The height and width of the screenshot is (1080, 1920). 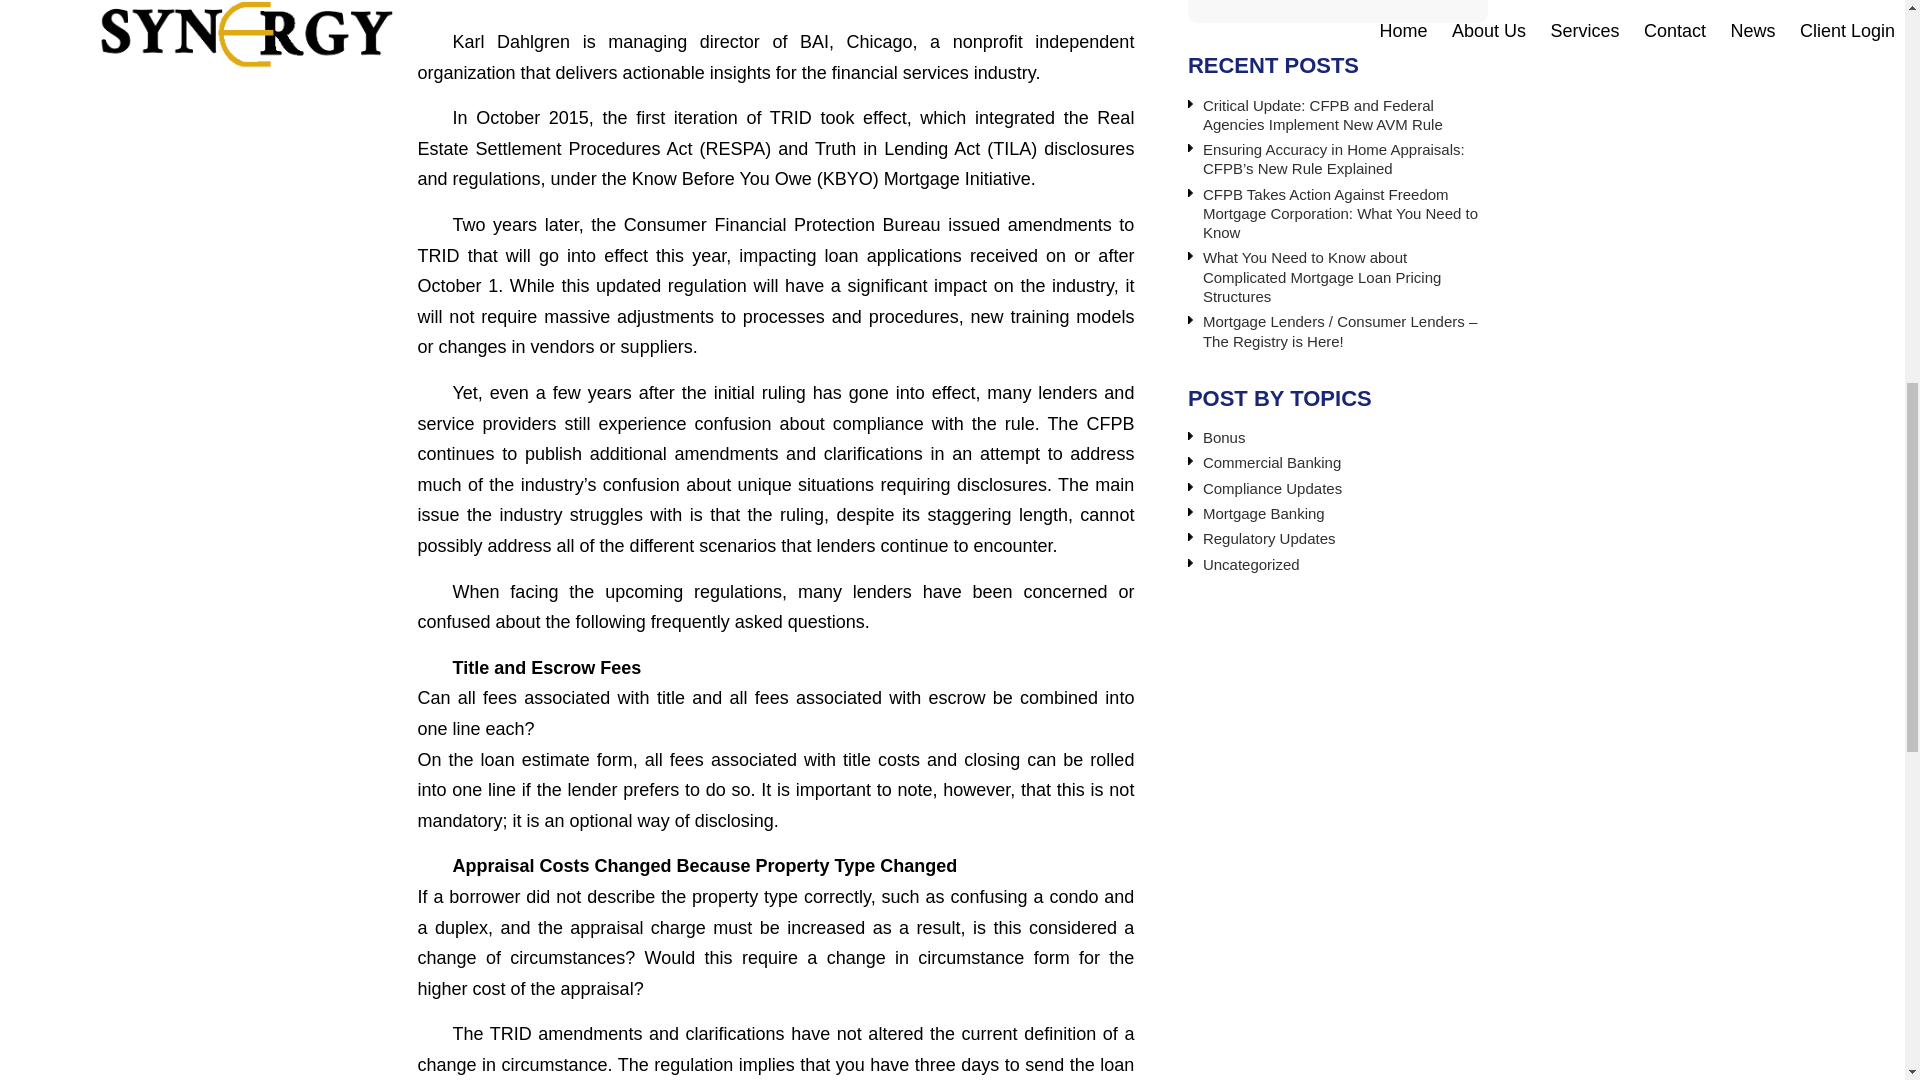 I want to click on Commercial Banking, so click(x=1272, y=462).